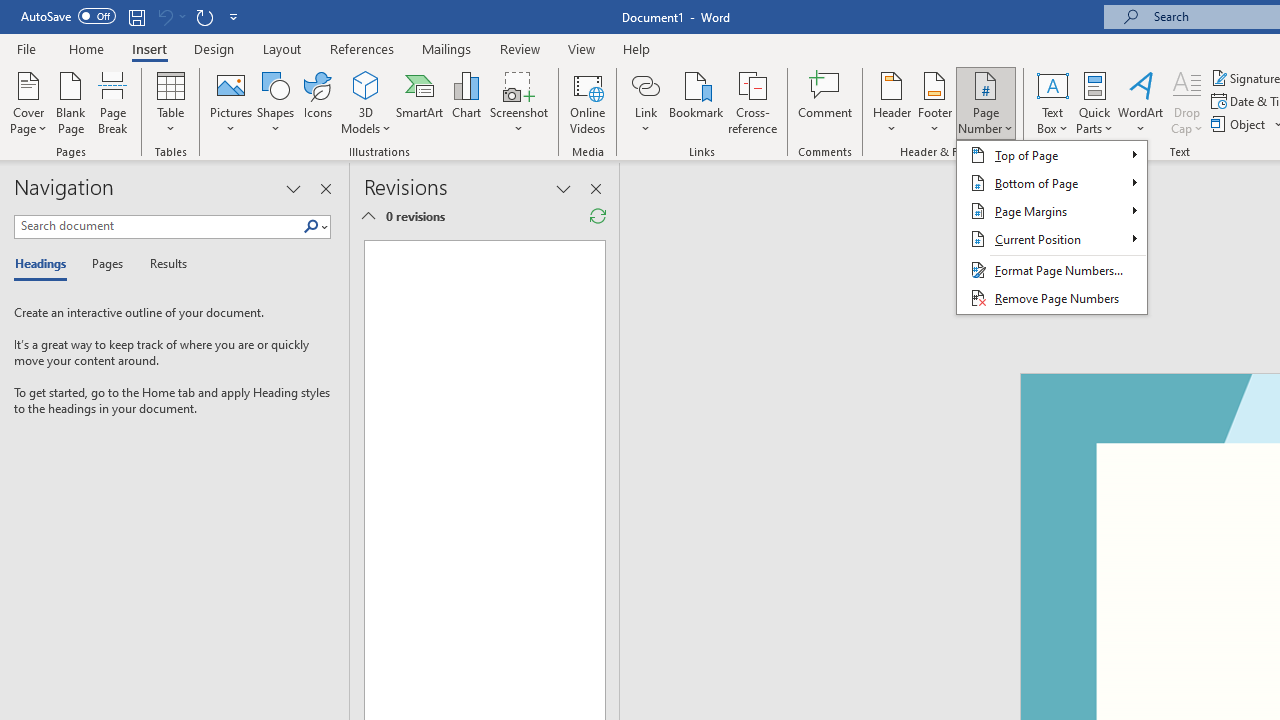  I want to click on Header, so click(892, 102).